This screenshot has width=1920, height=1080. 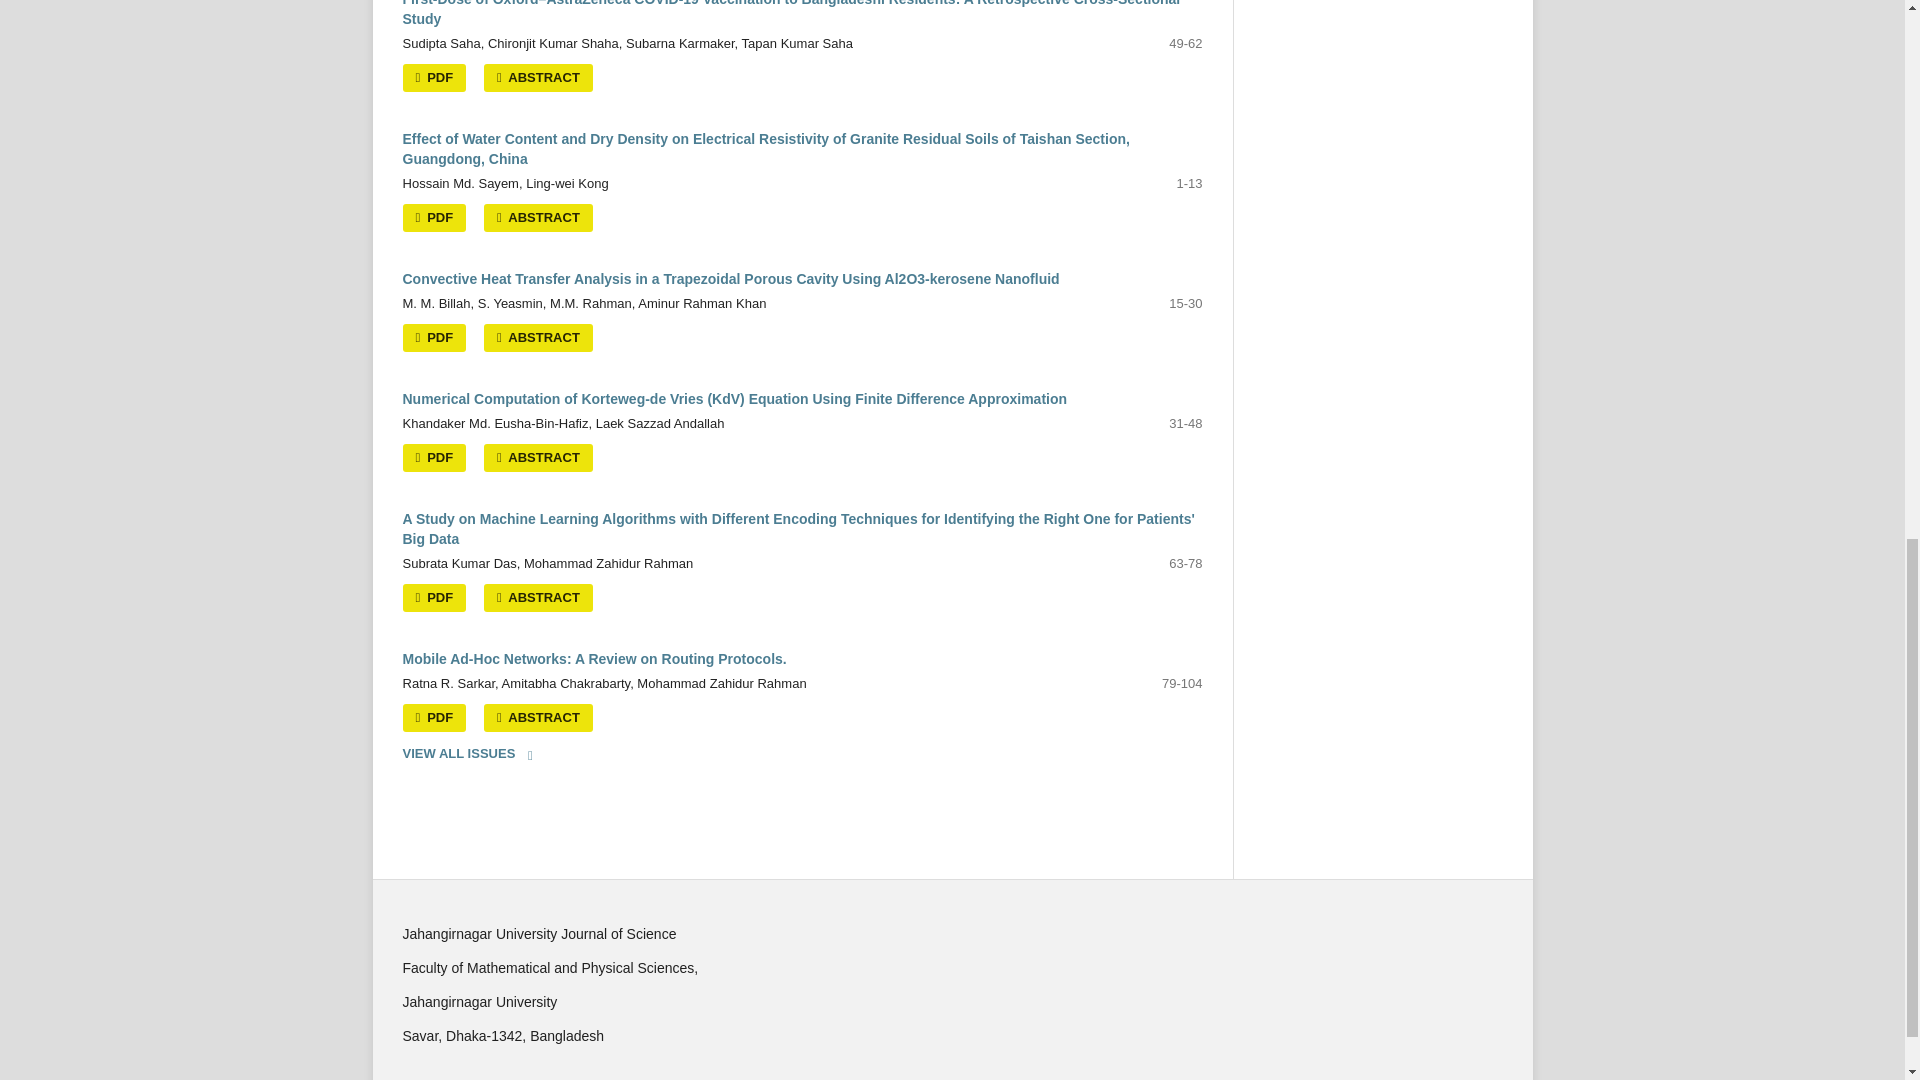 I want to click on PDF, so click(x=434, y=338).